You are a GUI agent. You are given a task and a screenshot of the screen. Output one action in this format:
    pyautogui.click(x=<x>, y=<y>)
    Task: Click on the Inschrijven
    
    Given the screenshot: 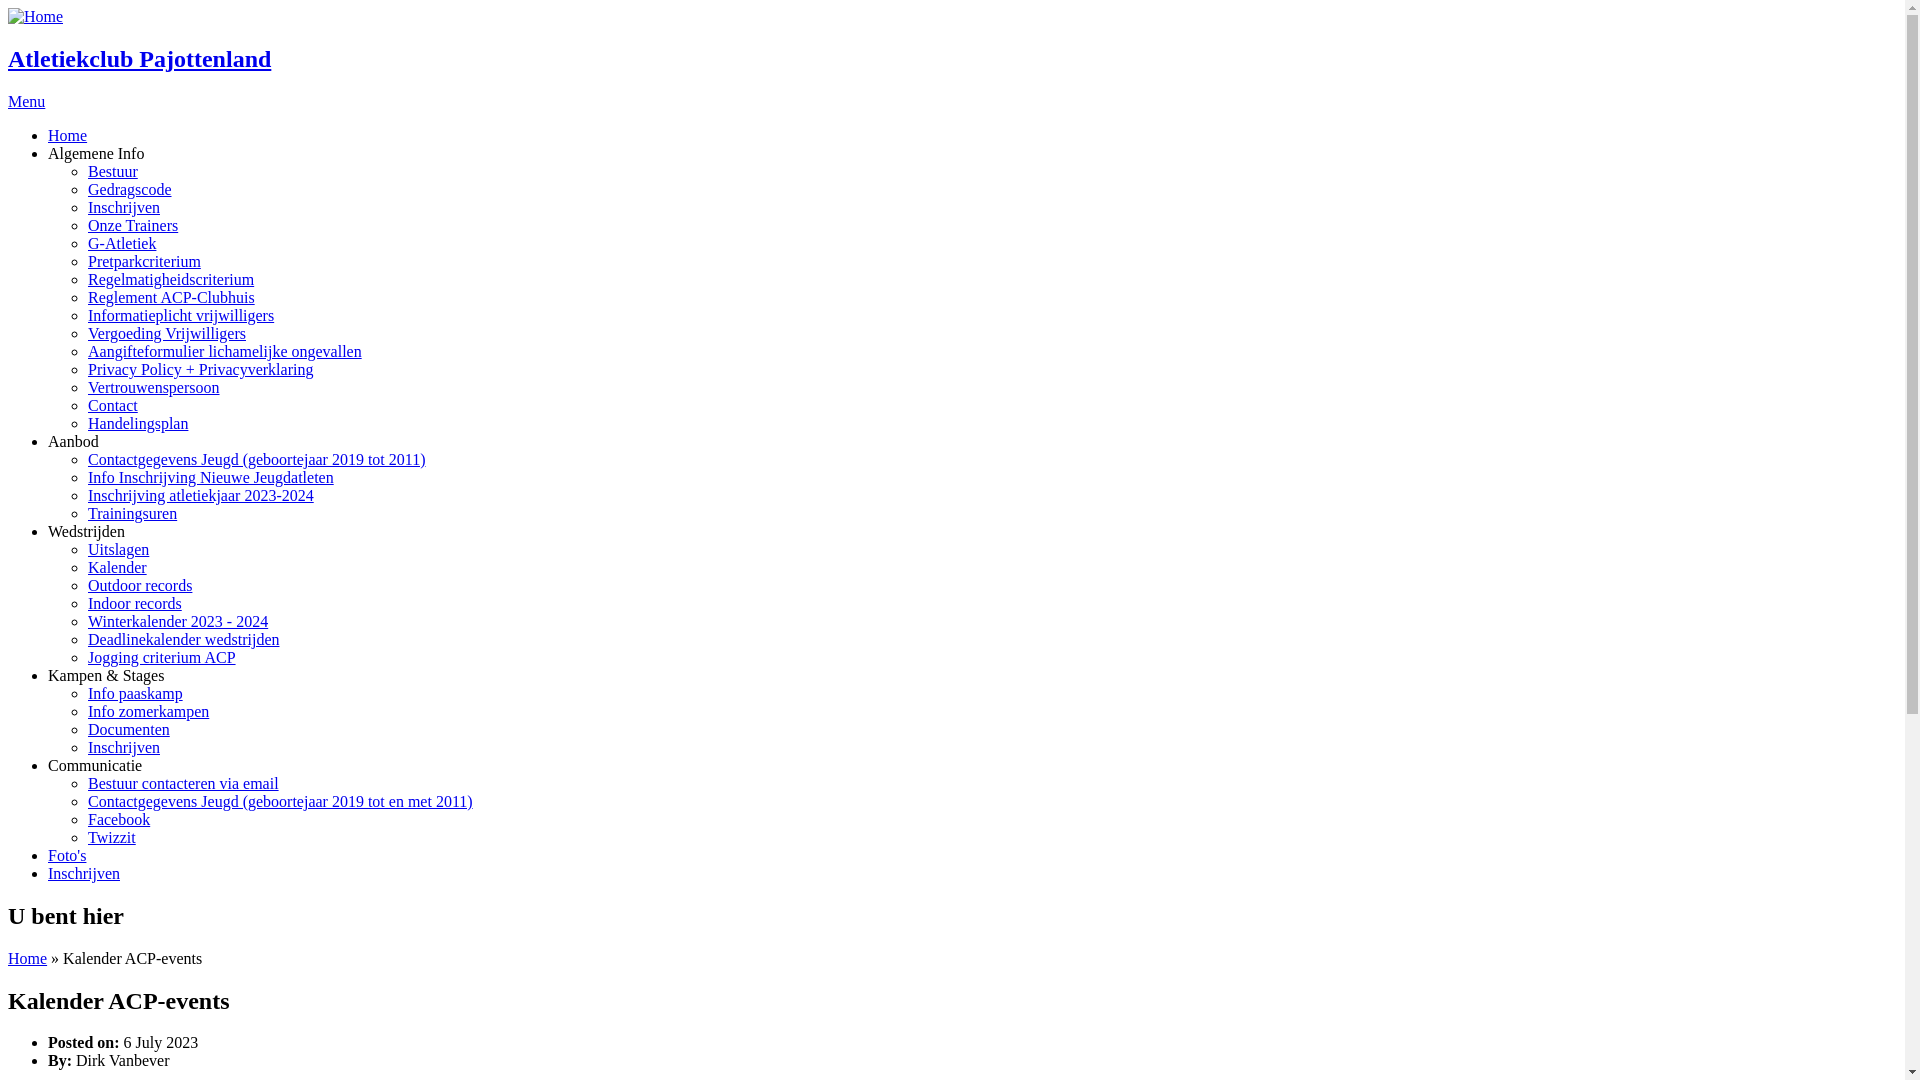 What is the action you would take?
    pyautogui.click(x=124, y=748)
    